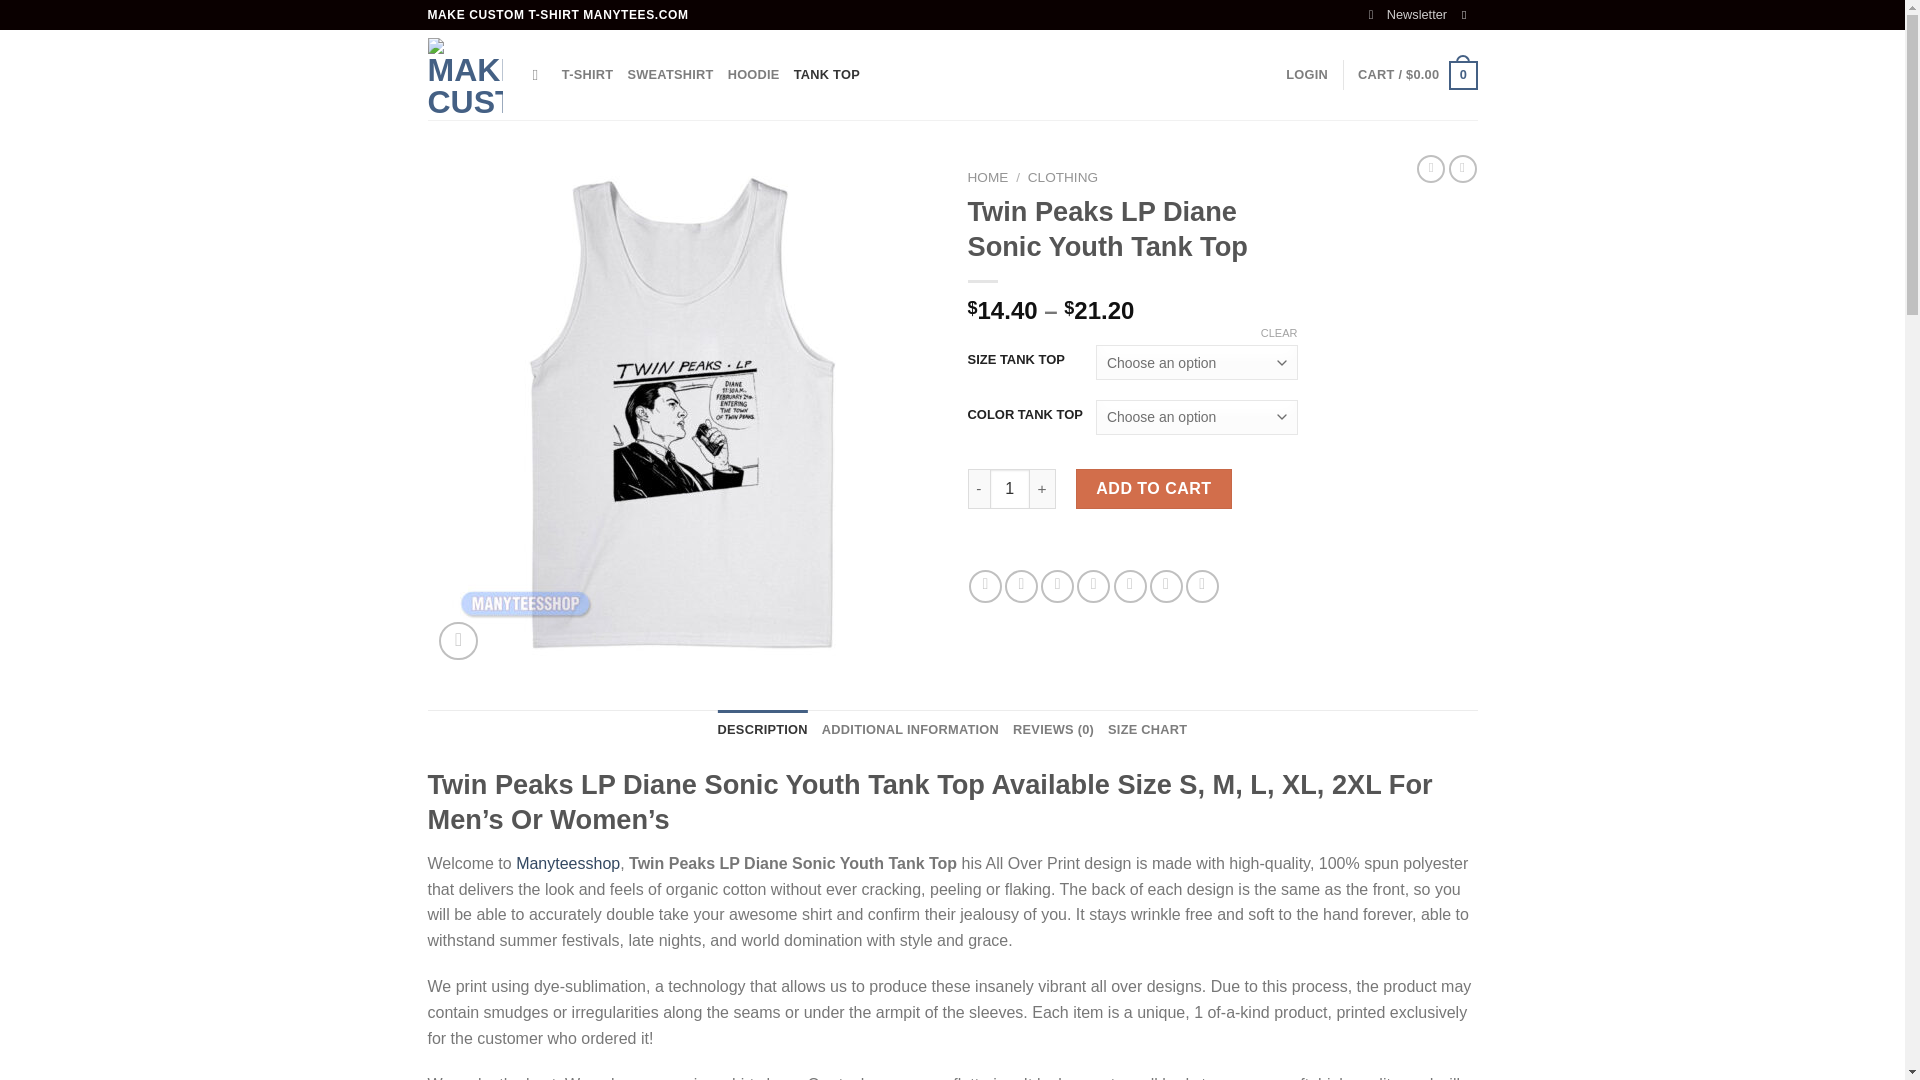  Describe the element at coordinates (753, 75) in the screenshot. I see `HOODIE` at that location.